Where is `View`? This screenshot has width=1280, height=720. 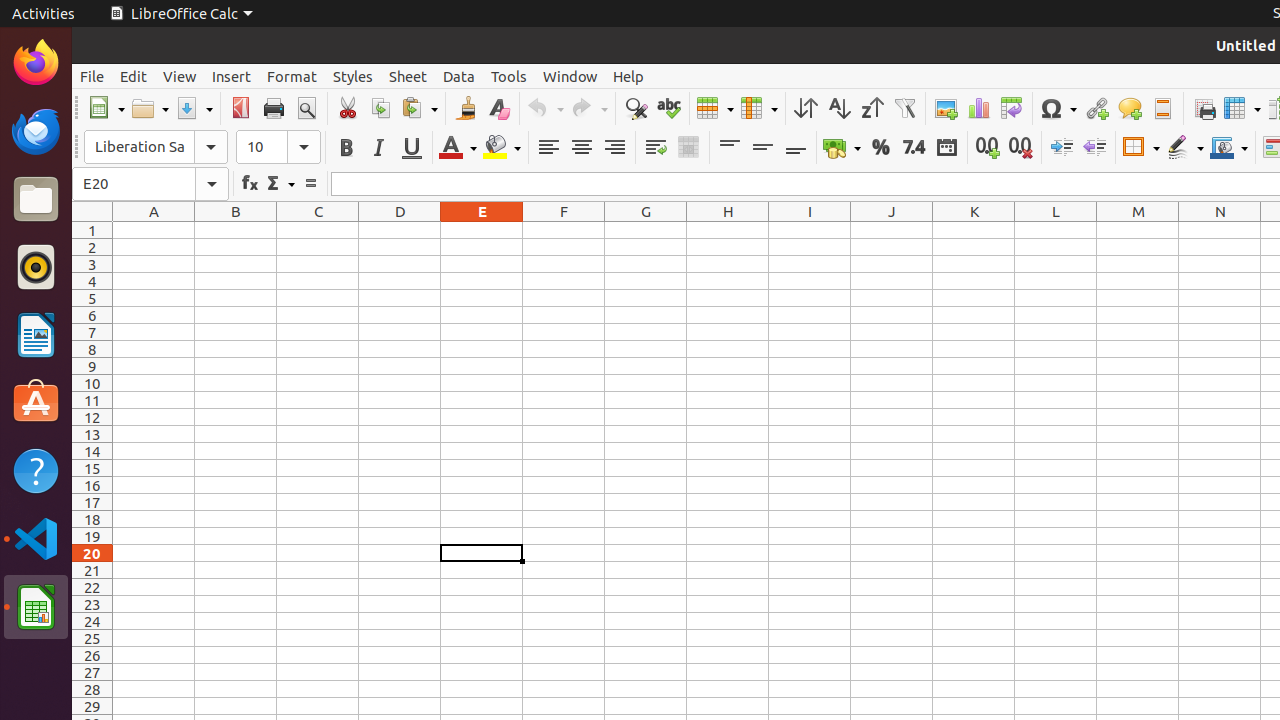
View is located at coordinates (180, 76).